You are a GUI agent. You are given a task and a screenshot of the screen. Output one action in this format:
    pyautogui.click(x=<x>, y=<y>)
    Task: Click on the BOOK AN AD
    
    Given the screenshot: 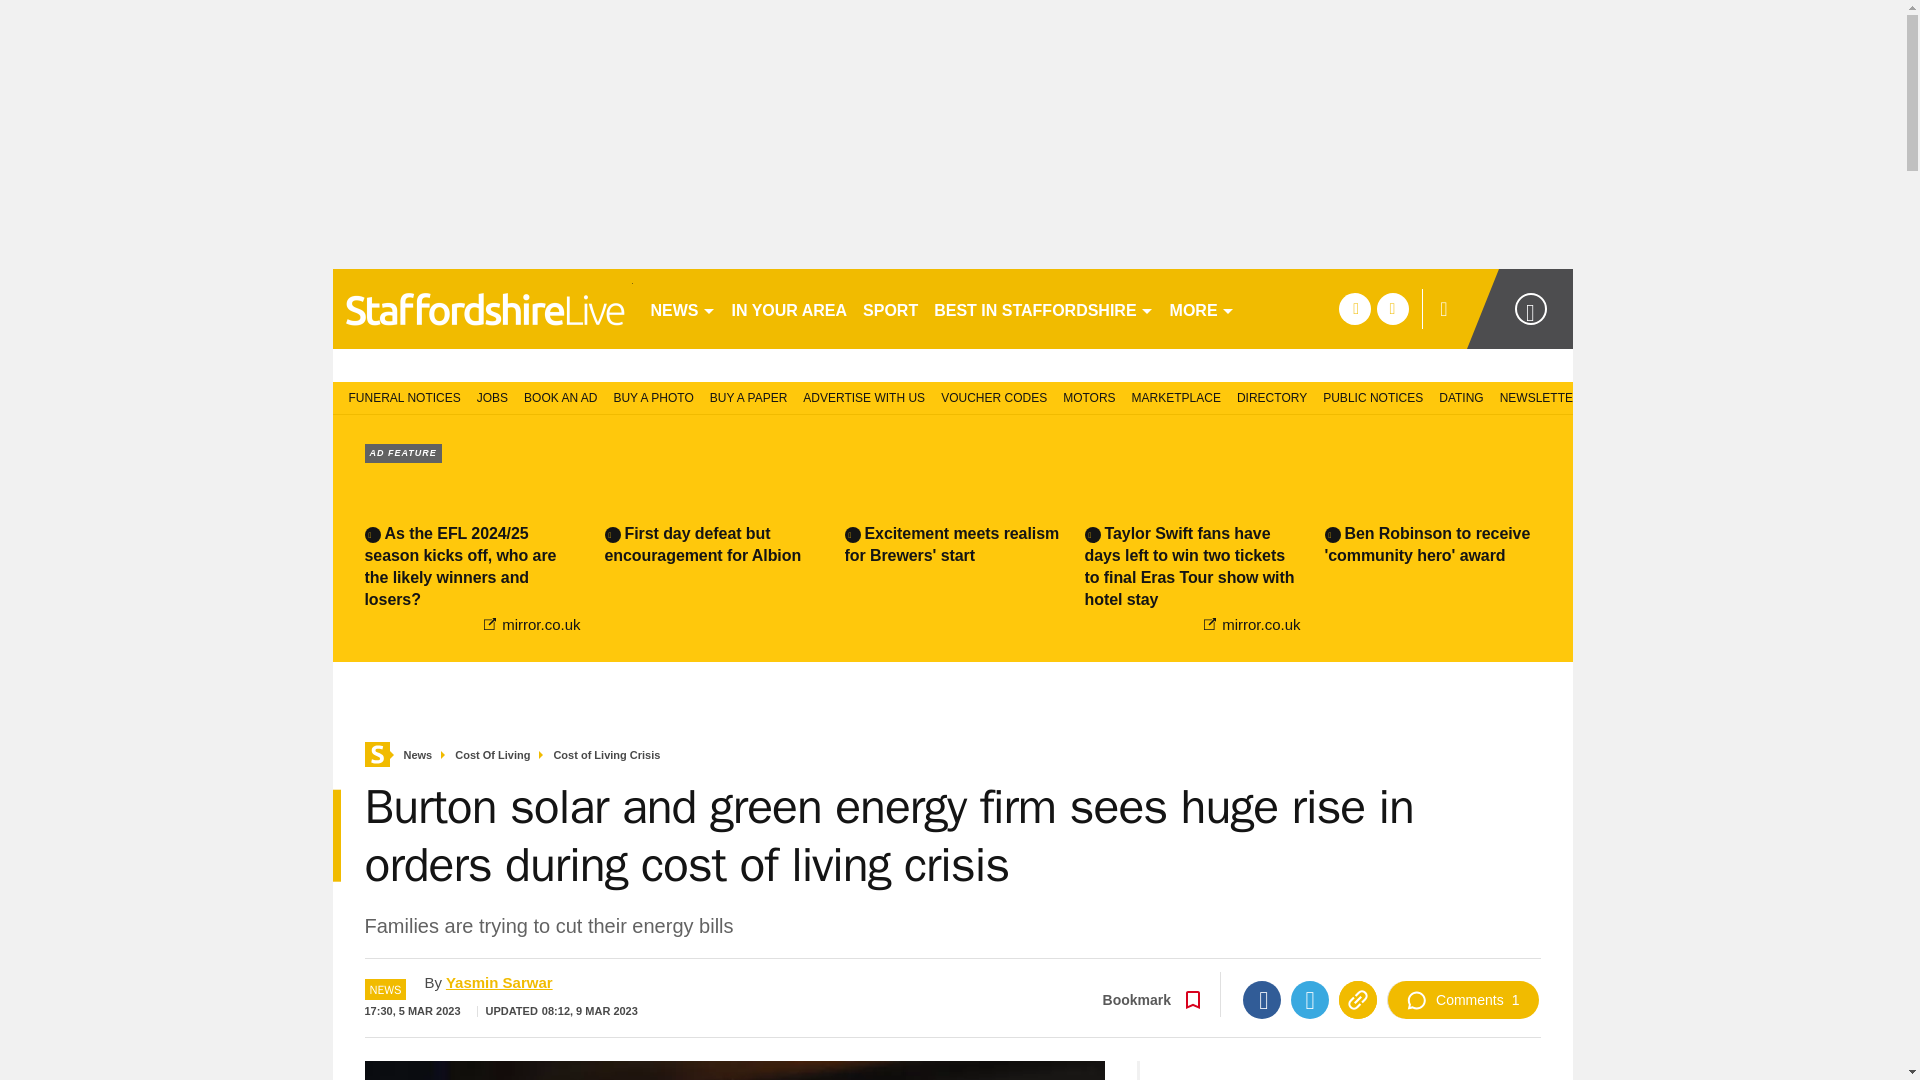 What is the action you would take?
    pyautogui.click(x=560, y=396)
    